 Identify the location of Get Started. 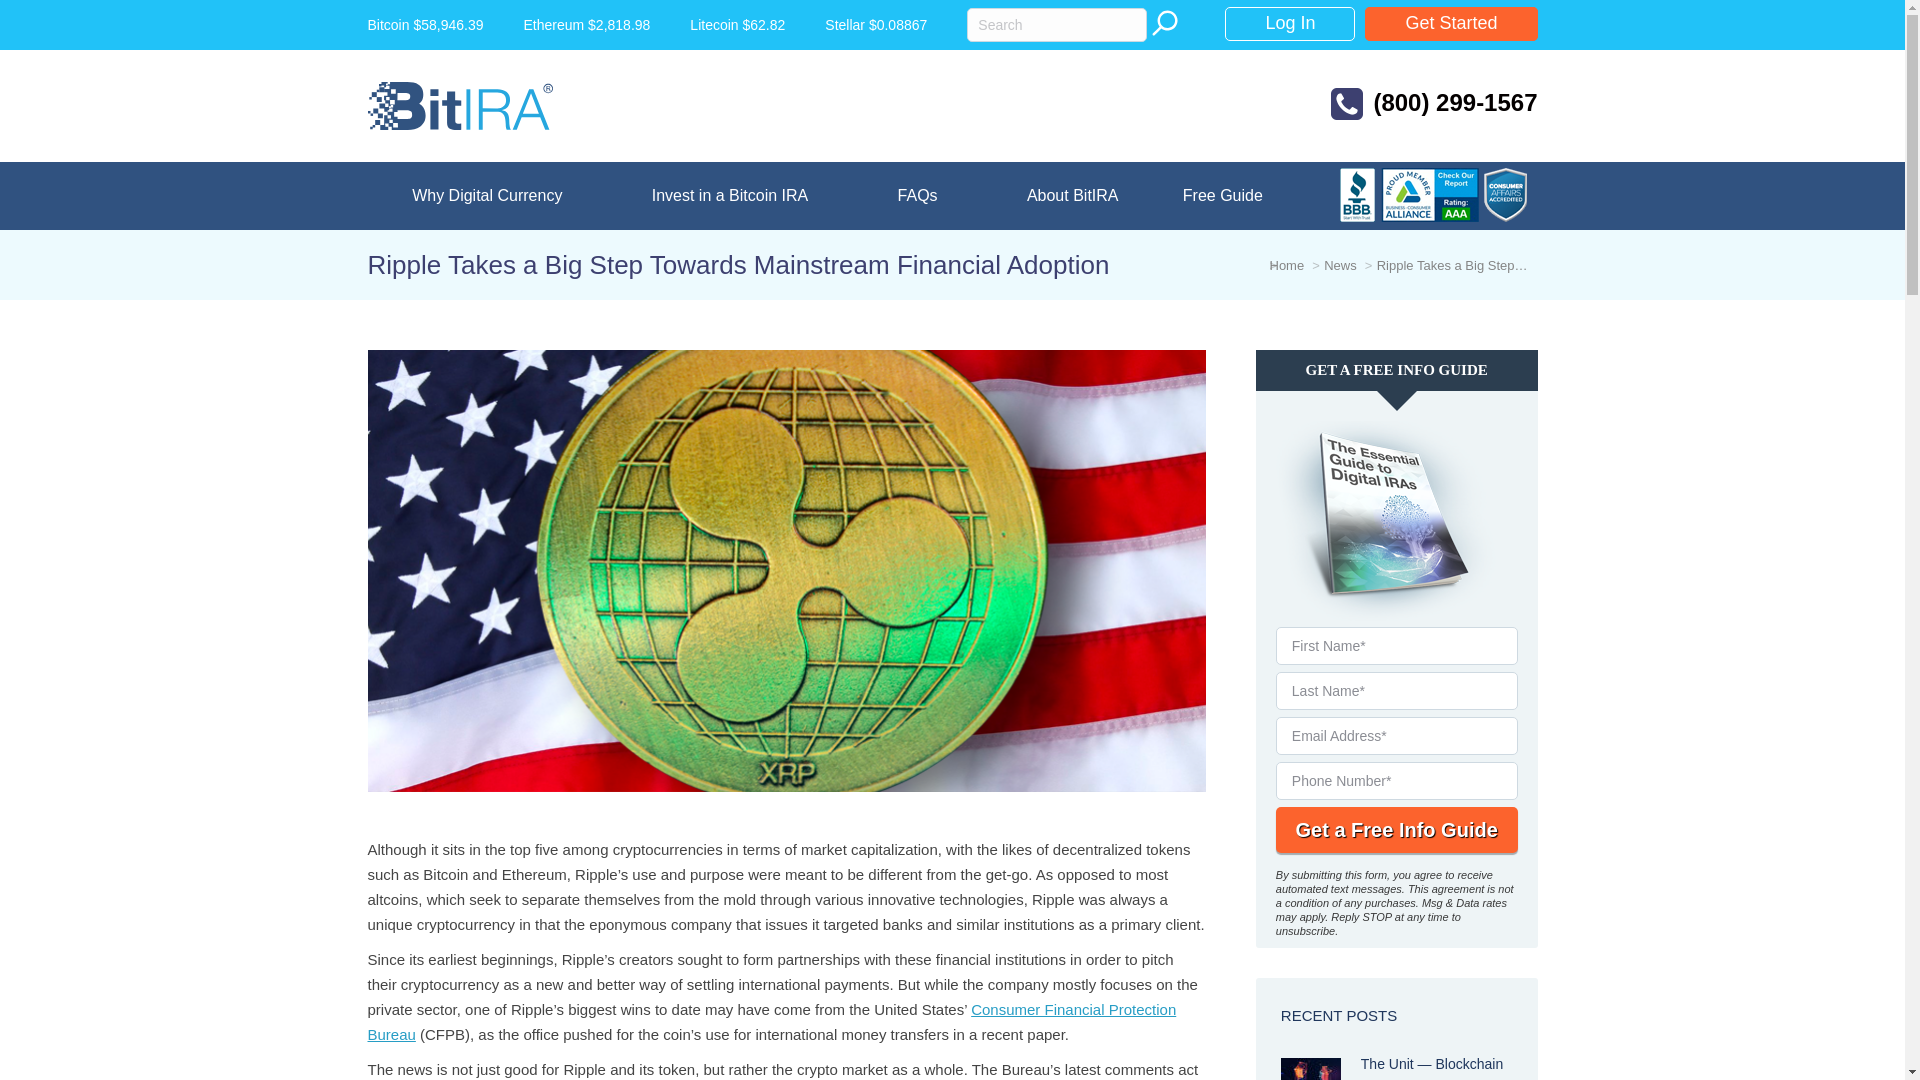
(1451, 24).